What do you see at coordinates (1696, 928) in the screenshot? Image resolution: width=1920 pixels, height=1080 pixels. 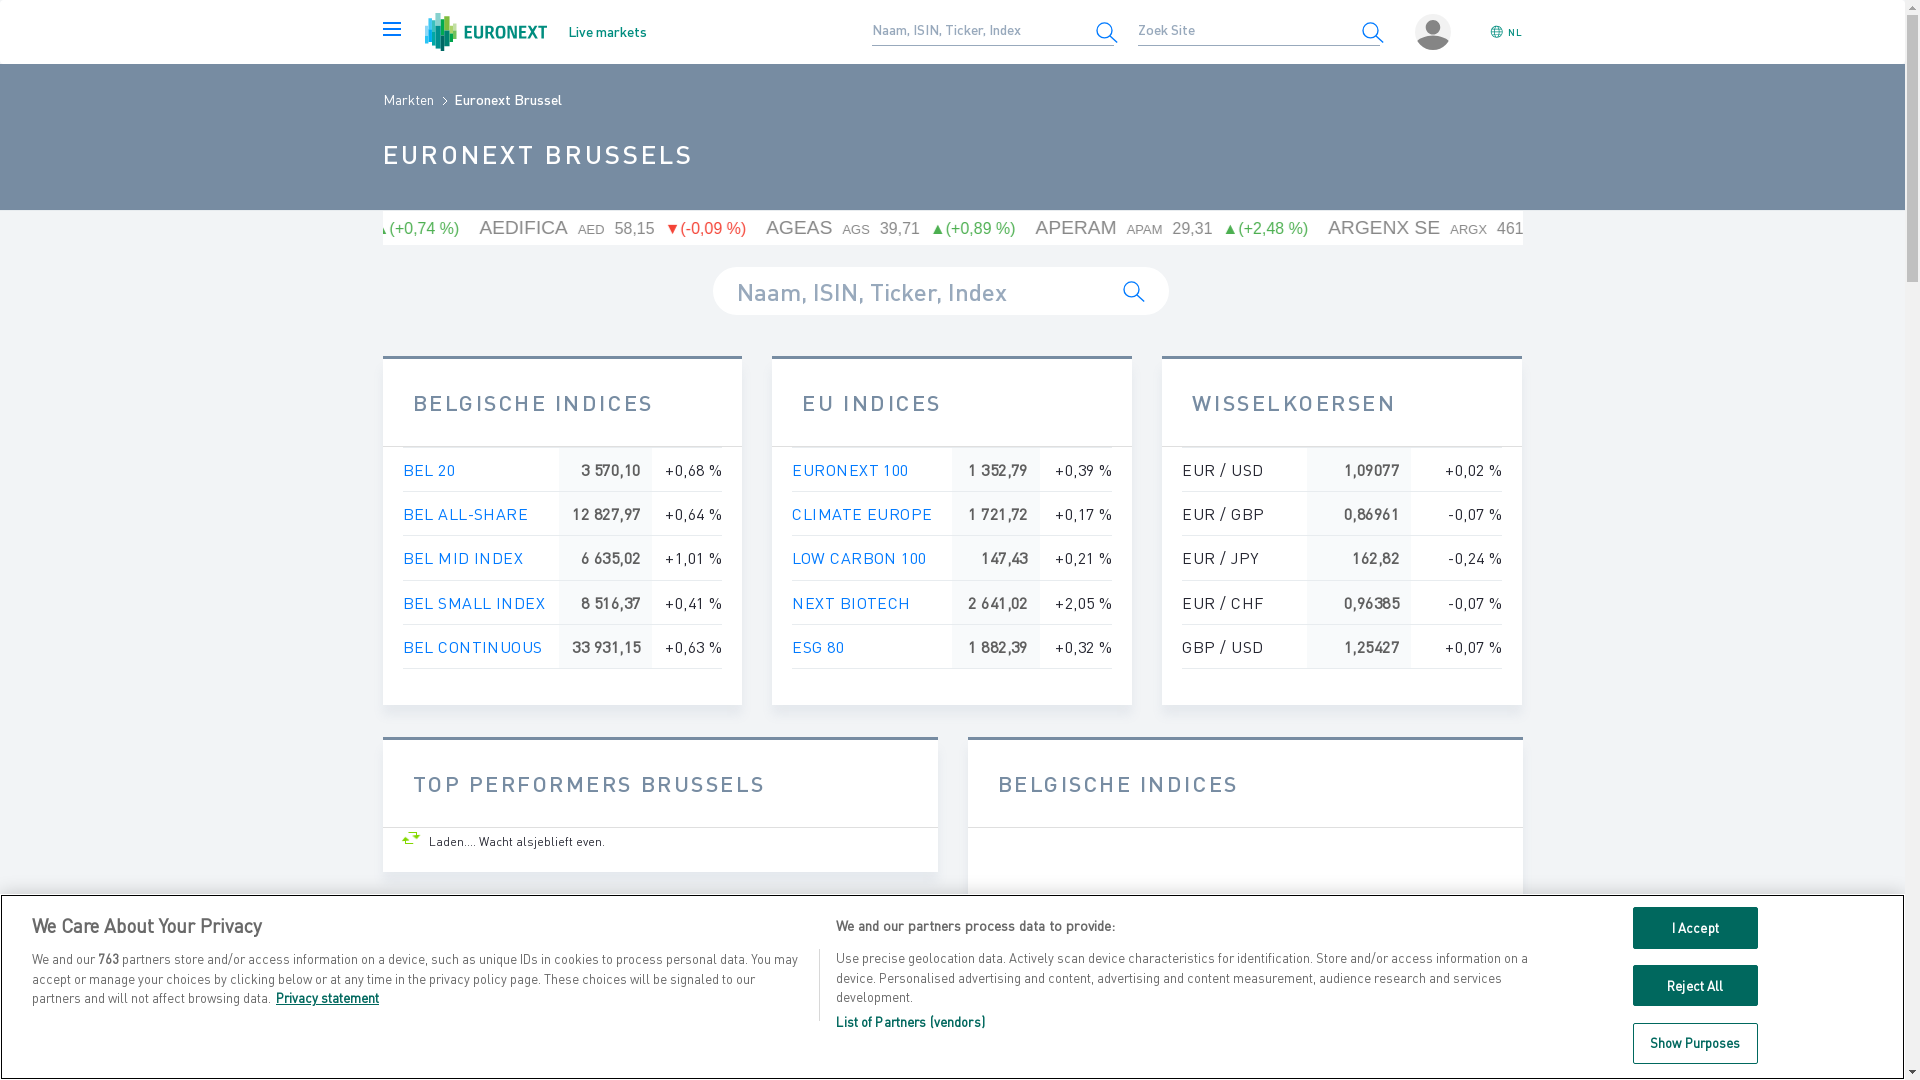 I see `I Accept` at bounding box center [1696, 928].